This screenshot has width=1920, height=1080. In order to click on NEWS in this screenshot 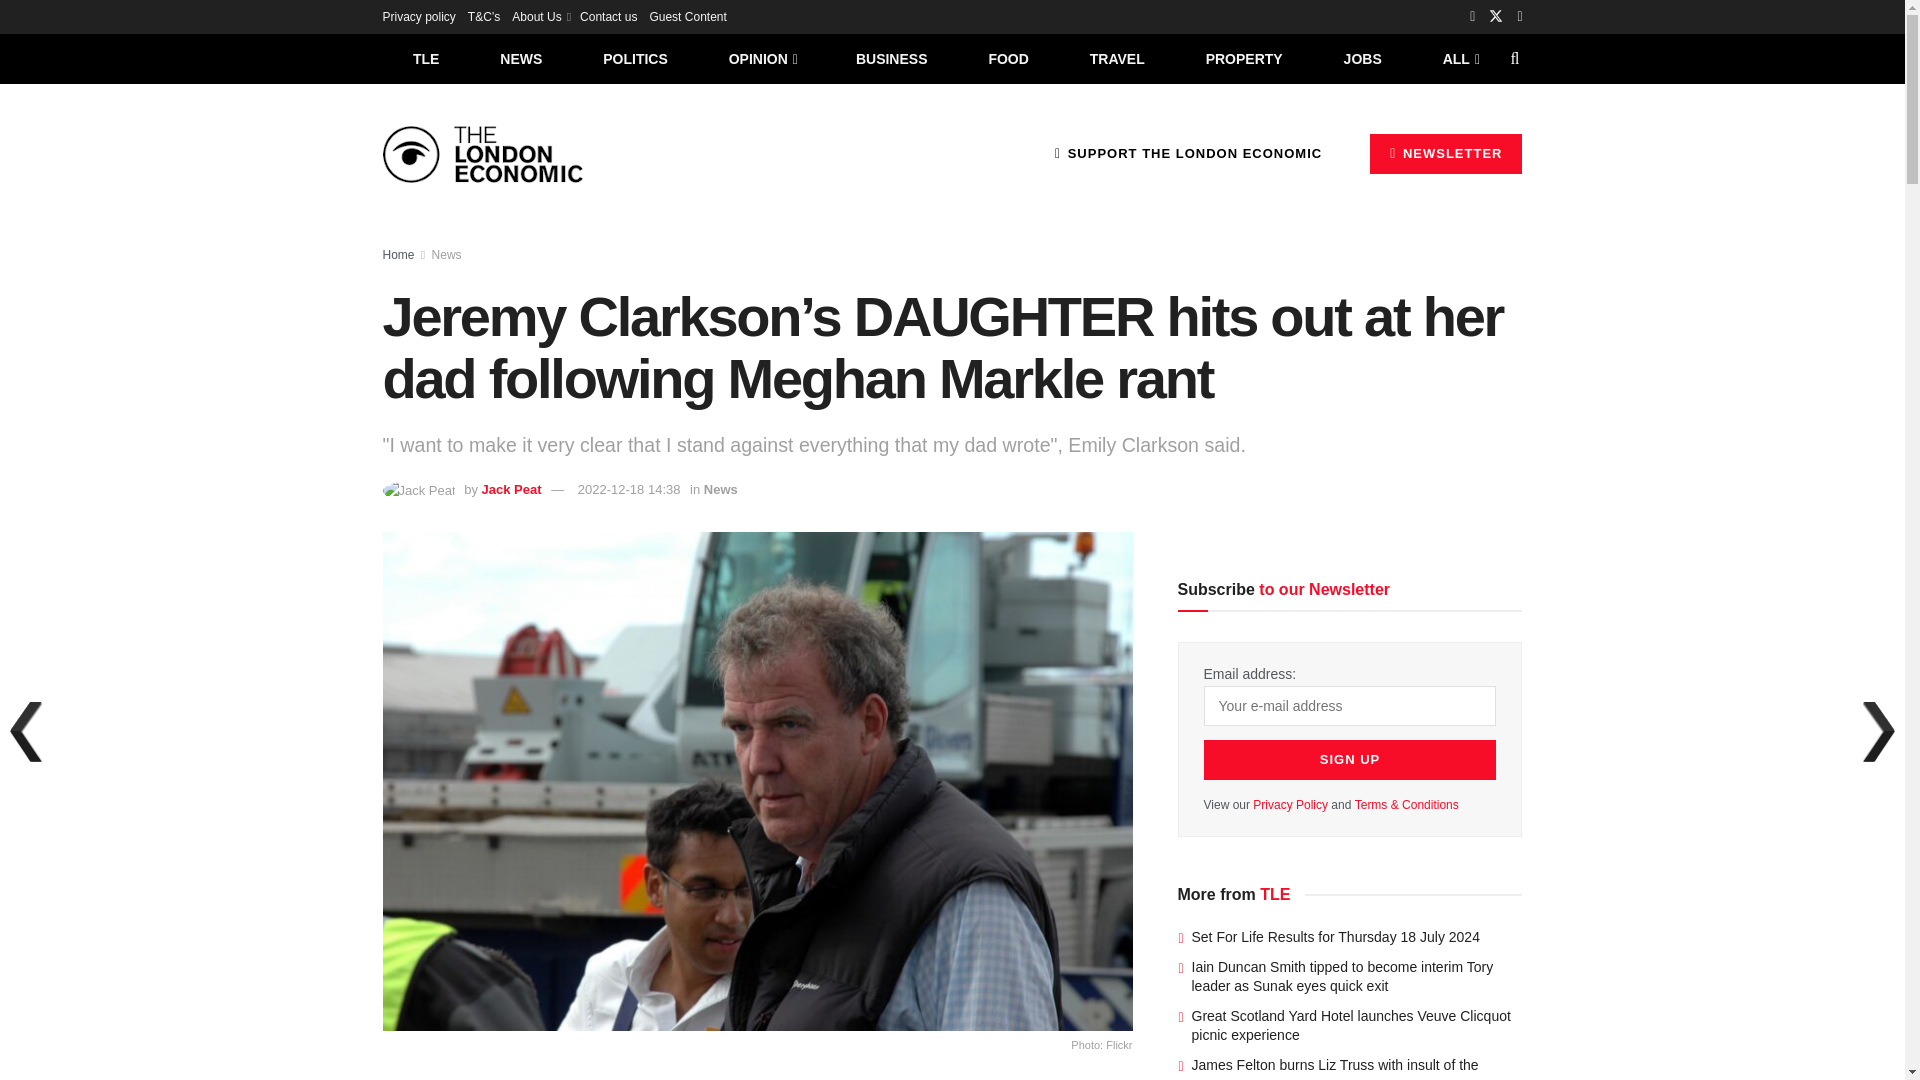, I will do `click(521, 58)`.